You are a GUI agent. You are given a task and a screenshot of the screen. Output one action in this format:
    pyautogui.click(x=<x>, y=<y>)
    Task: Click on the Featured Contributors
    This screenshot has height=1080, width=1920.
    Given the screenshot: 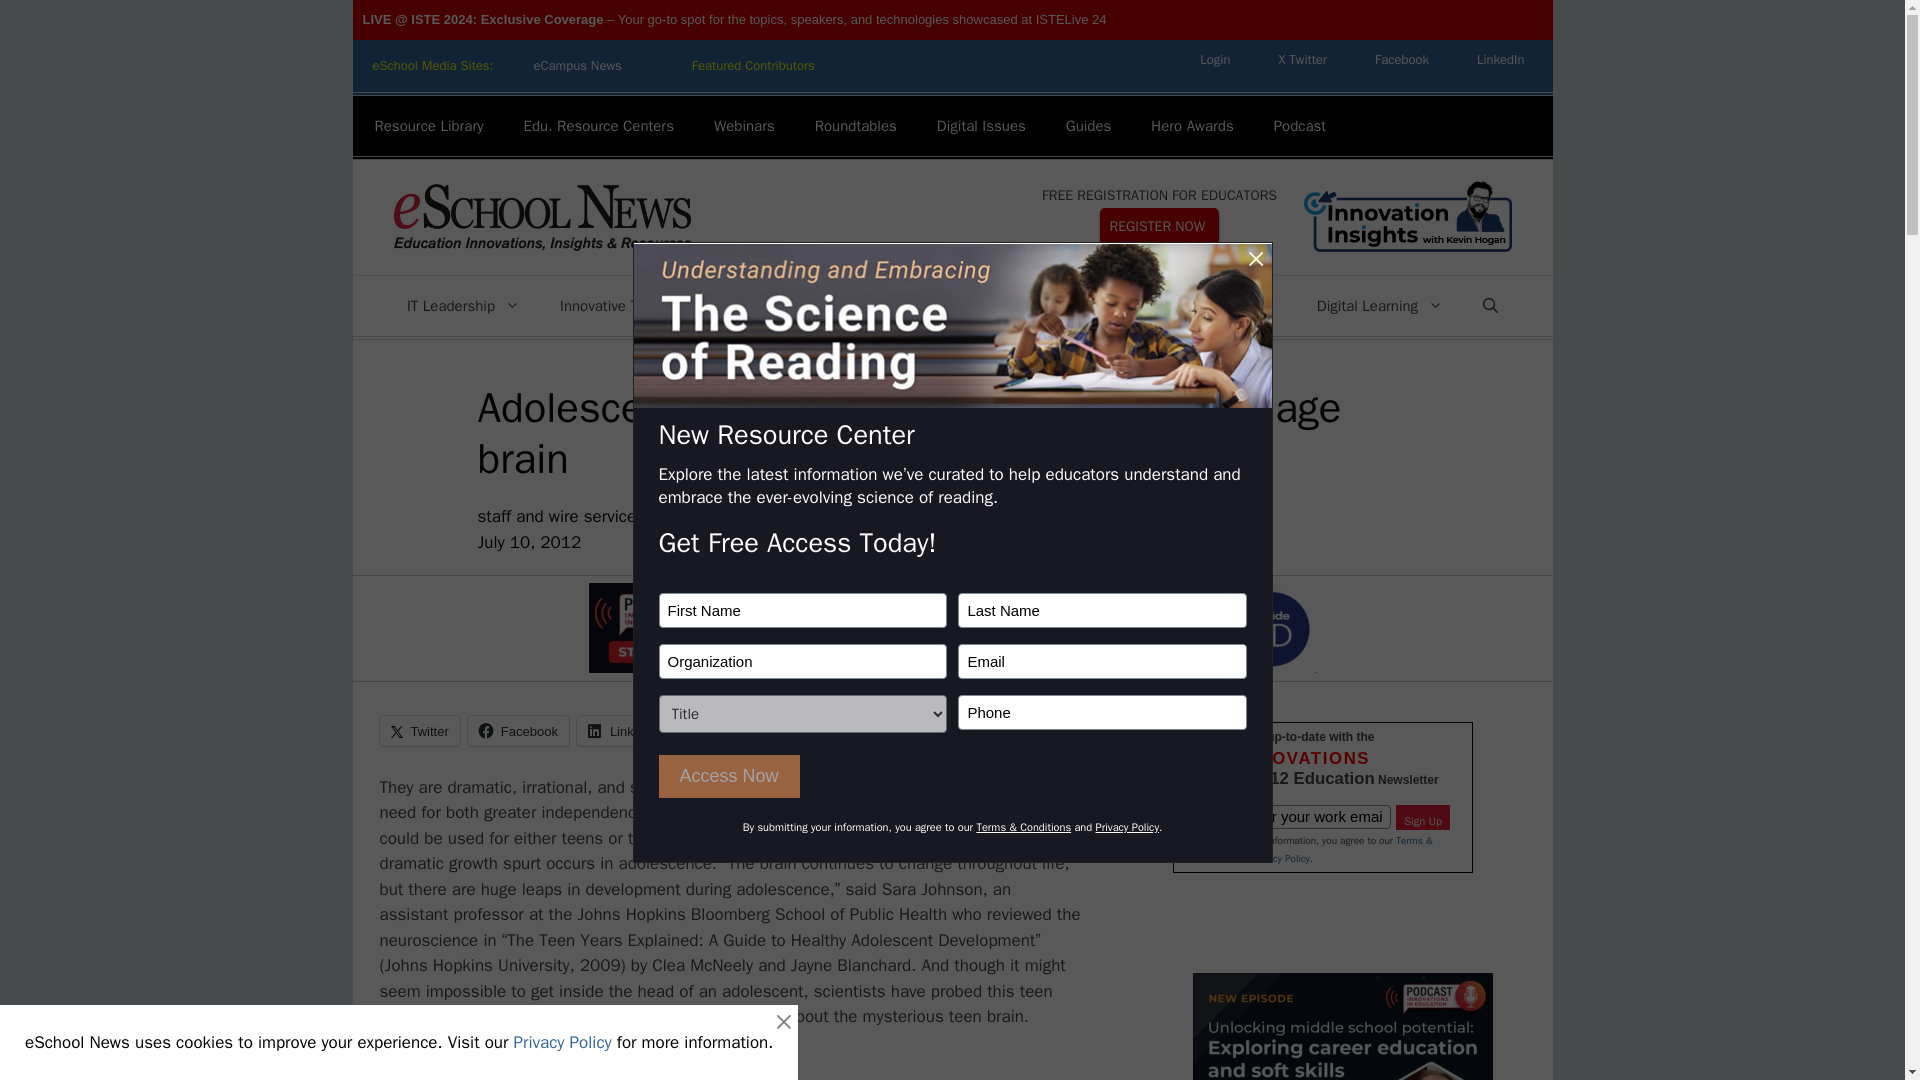 What is the action you would take?
    pyautogui.click(x=754, y=66)
    